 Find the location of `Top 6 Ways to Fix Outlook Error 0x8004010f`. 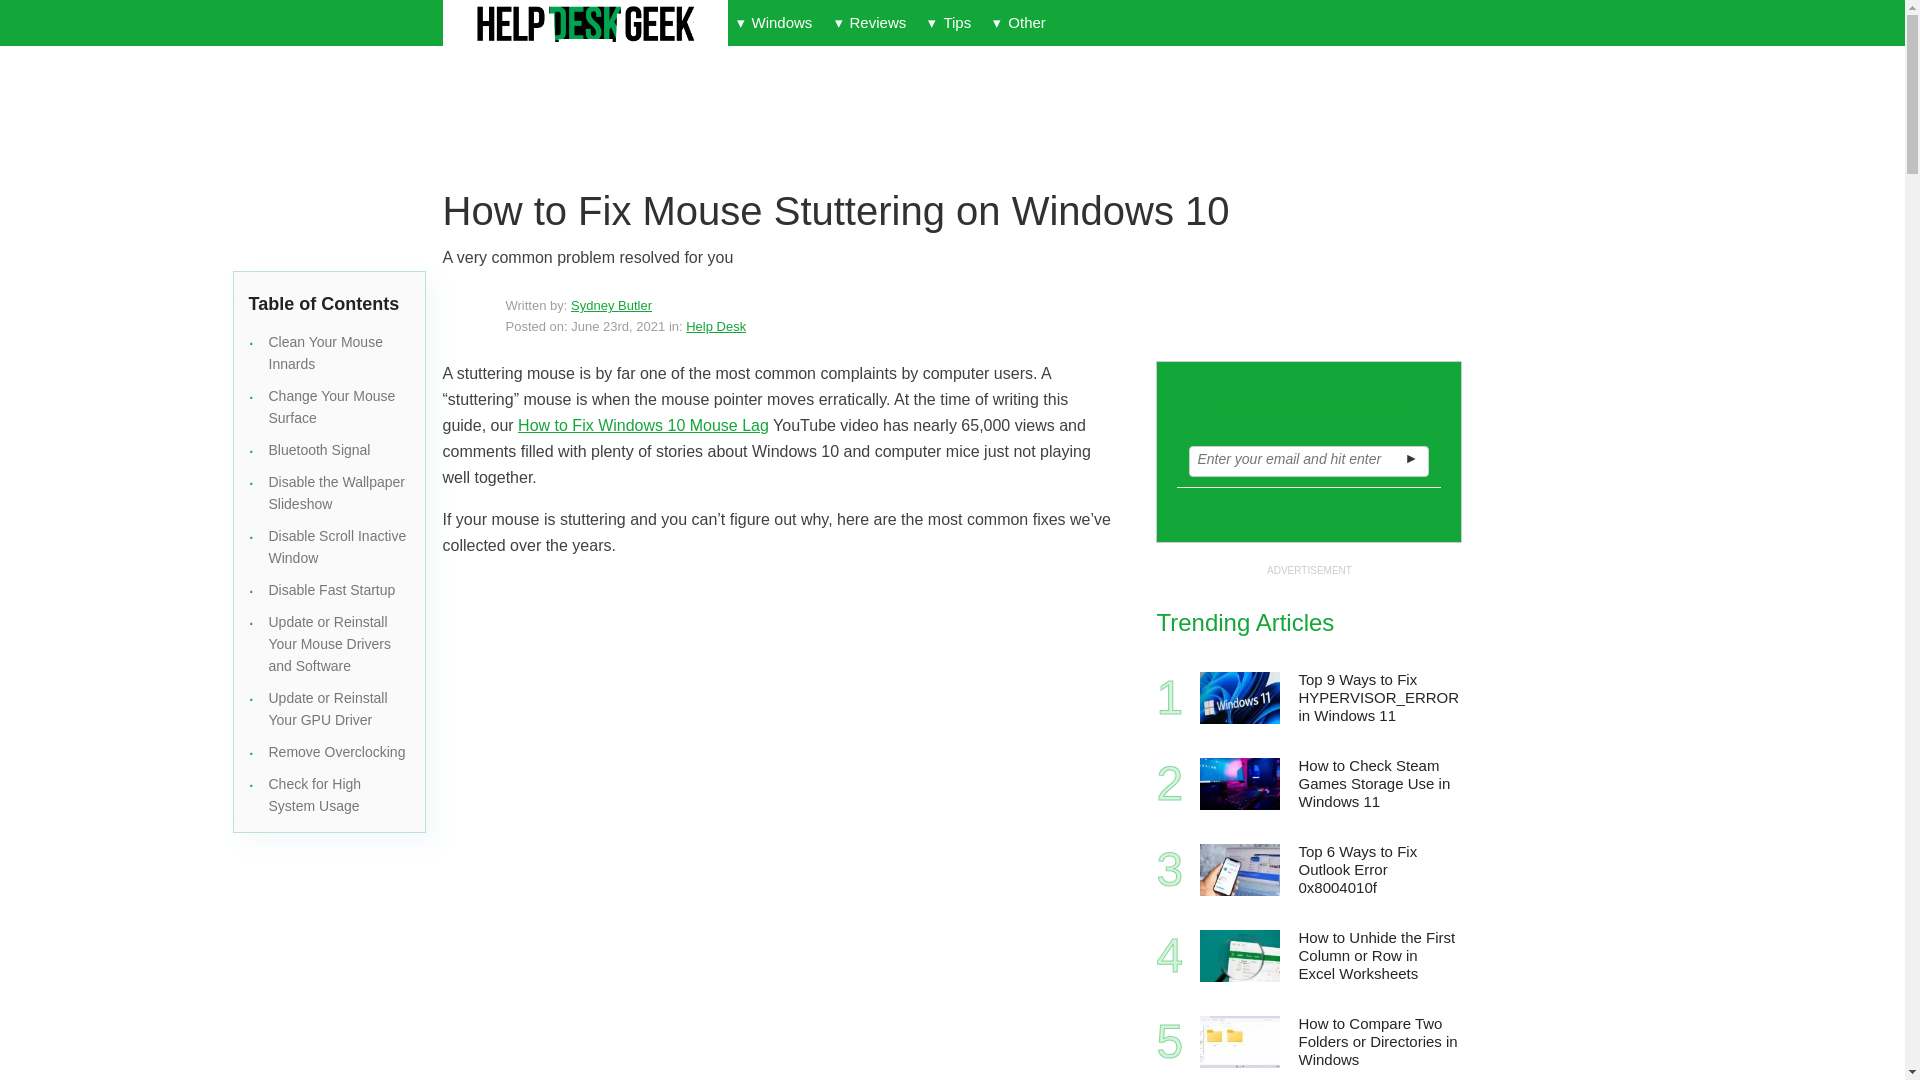

Top 6 Ways to Fix Outlook Error 0x8004010f is located at coordinates (1240, 870).